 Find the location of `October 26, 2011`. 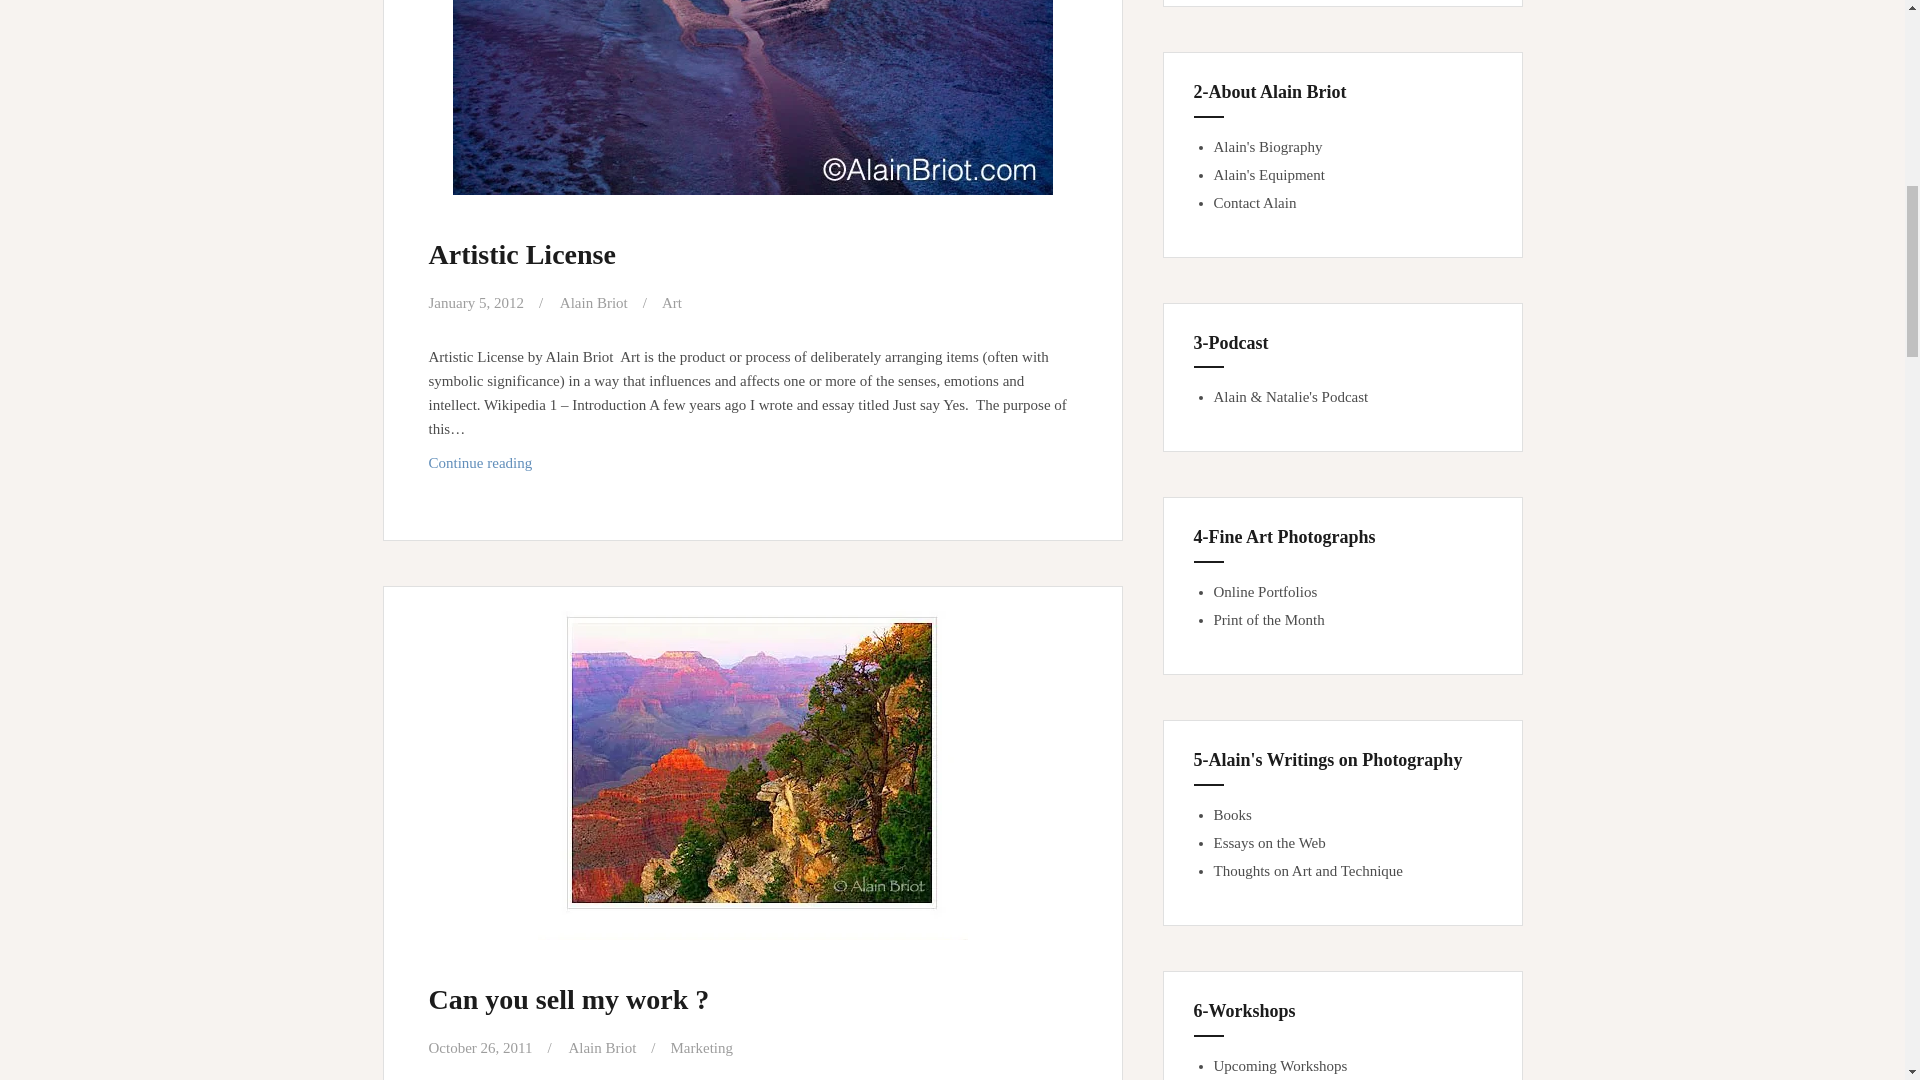

October 26, 2011 is located at coordinates (480, 1048).